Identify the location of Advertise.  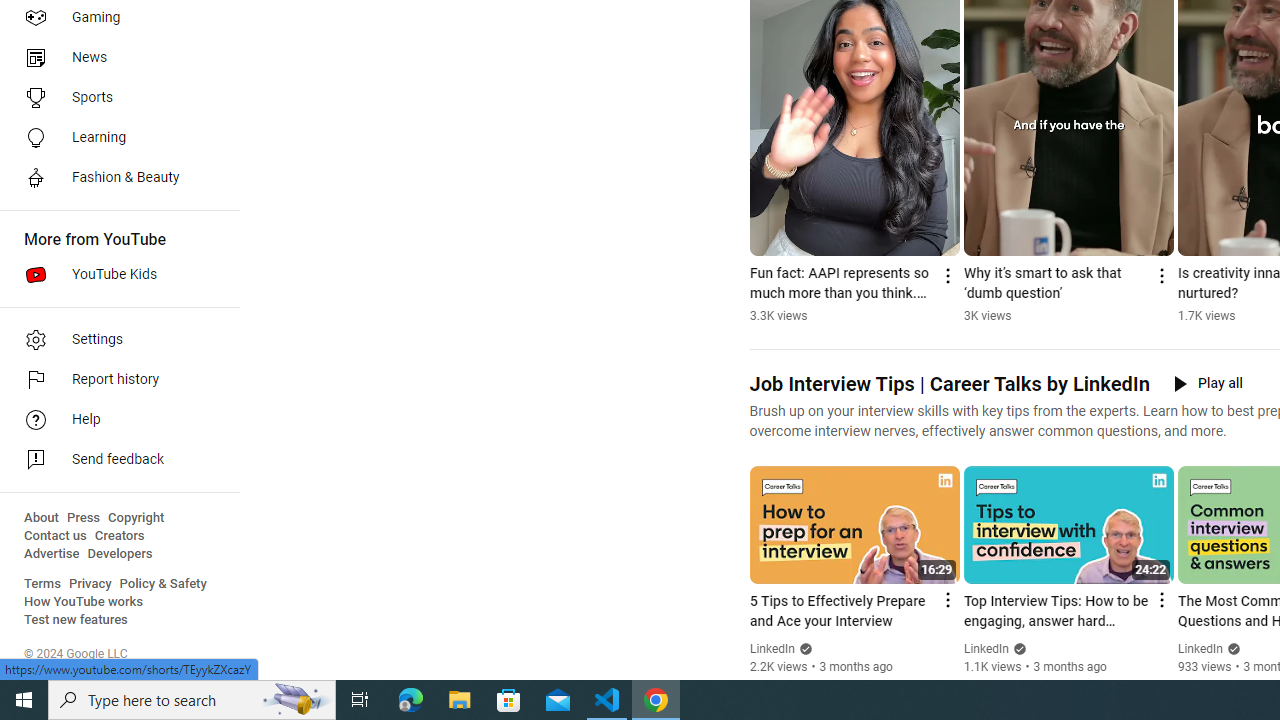
(52, 554).